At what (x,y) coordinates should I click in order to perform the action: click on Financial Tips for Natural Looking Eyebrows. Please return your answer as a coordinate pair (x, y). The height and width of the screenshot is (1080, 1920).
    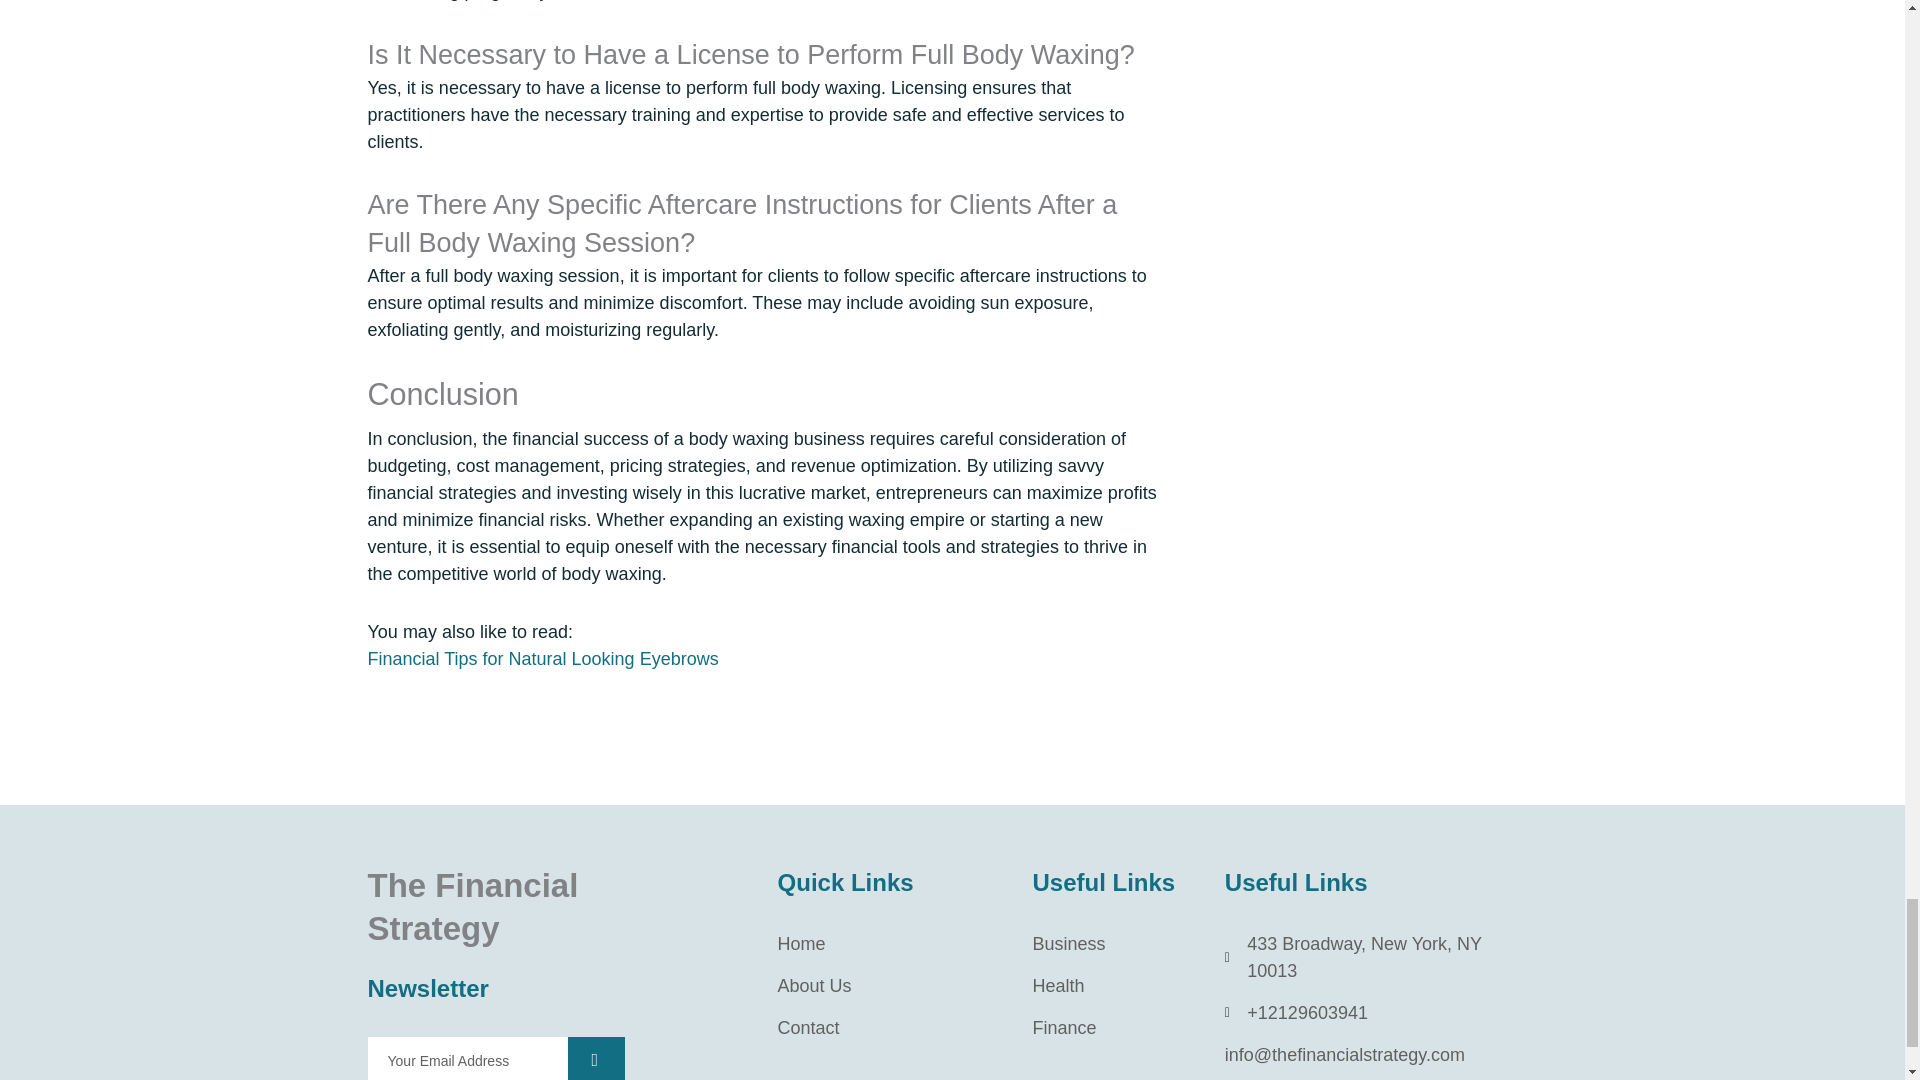
    Looking at the image, I should click on (543, 658).